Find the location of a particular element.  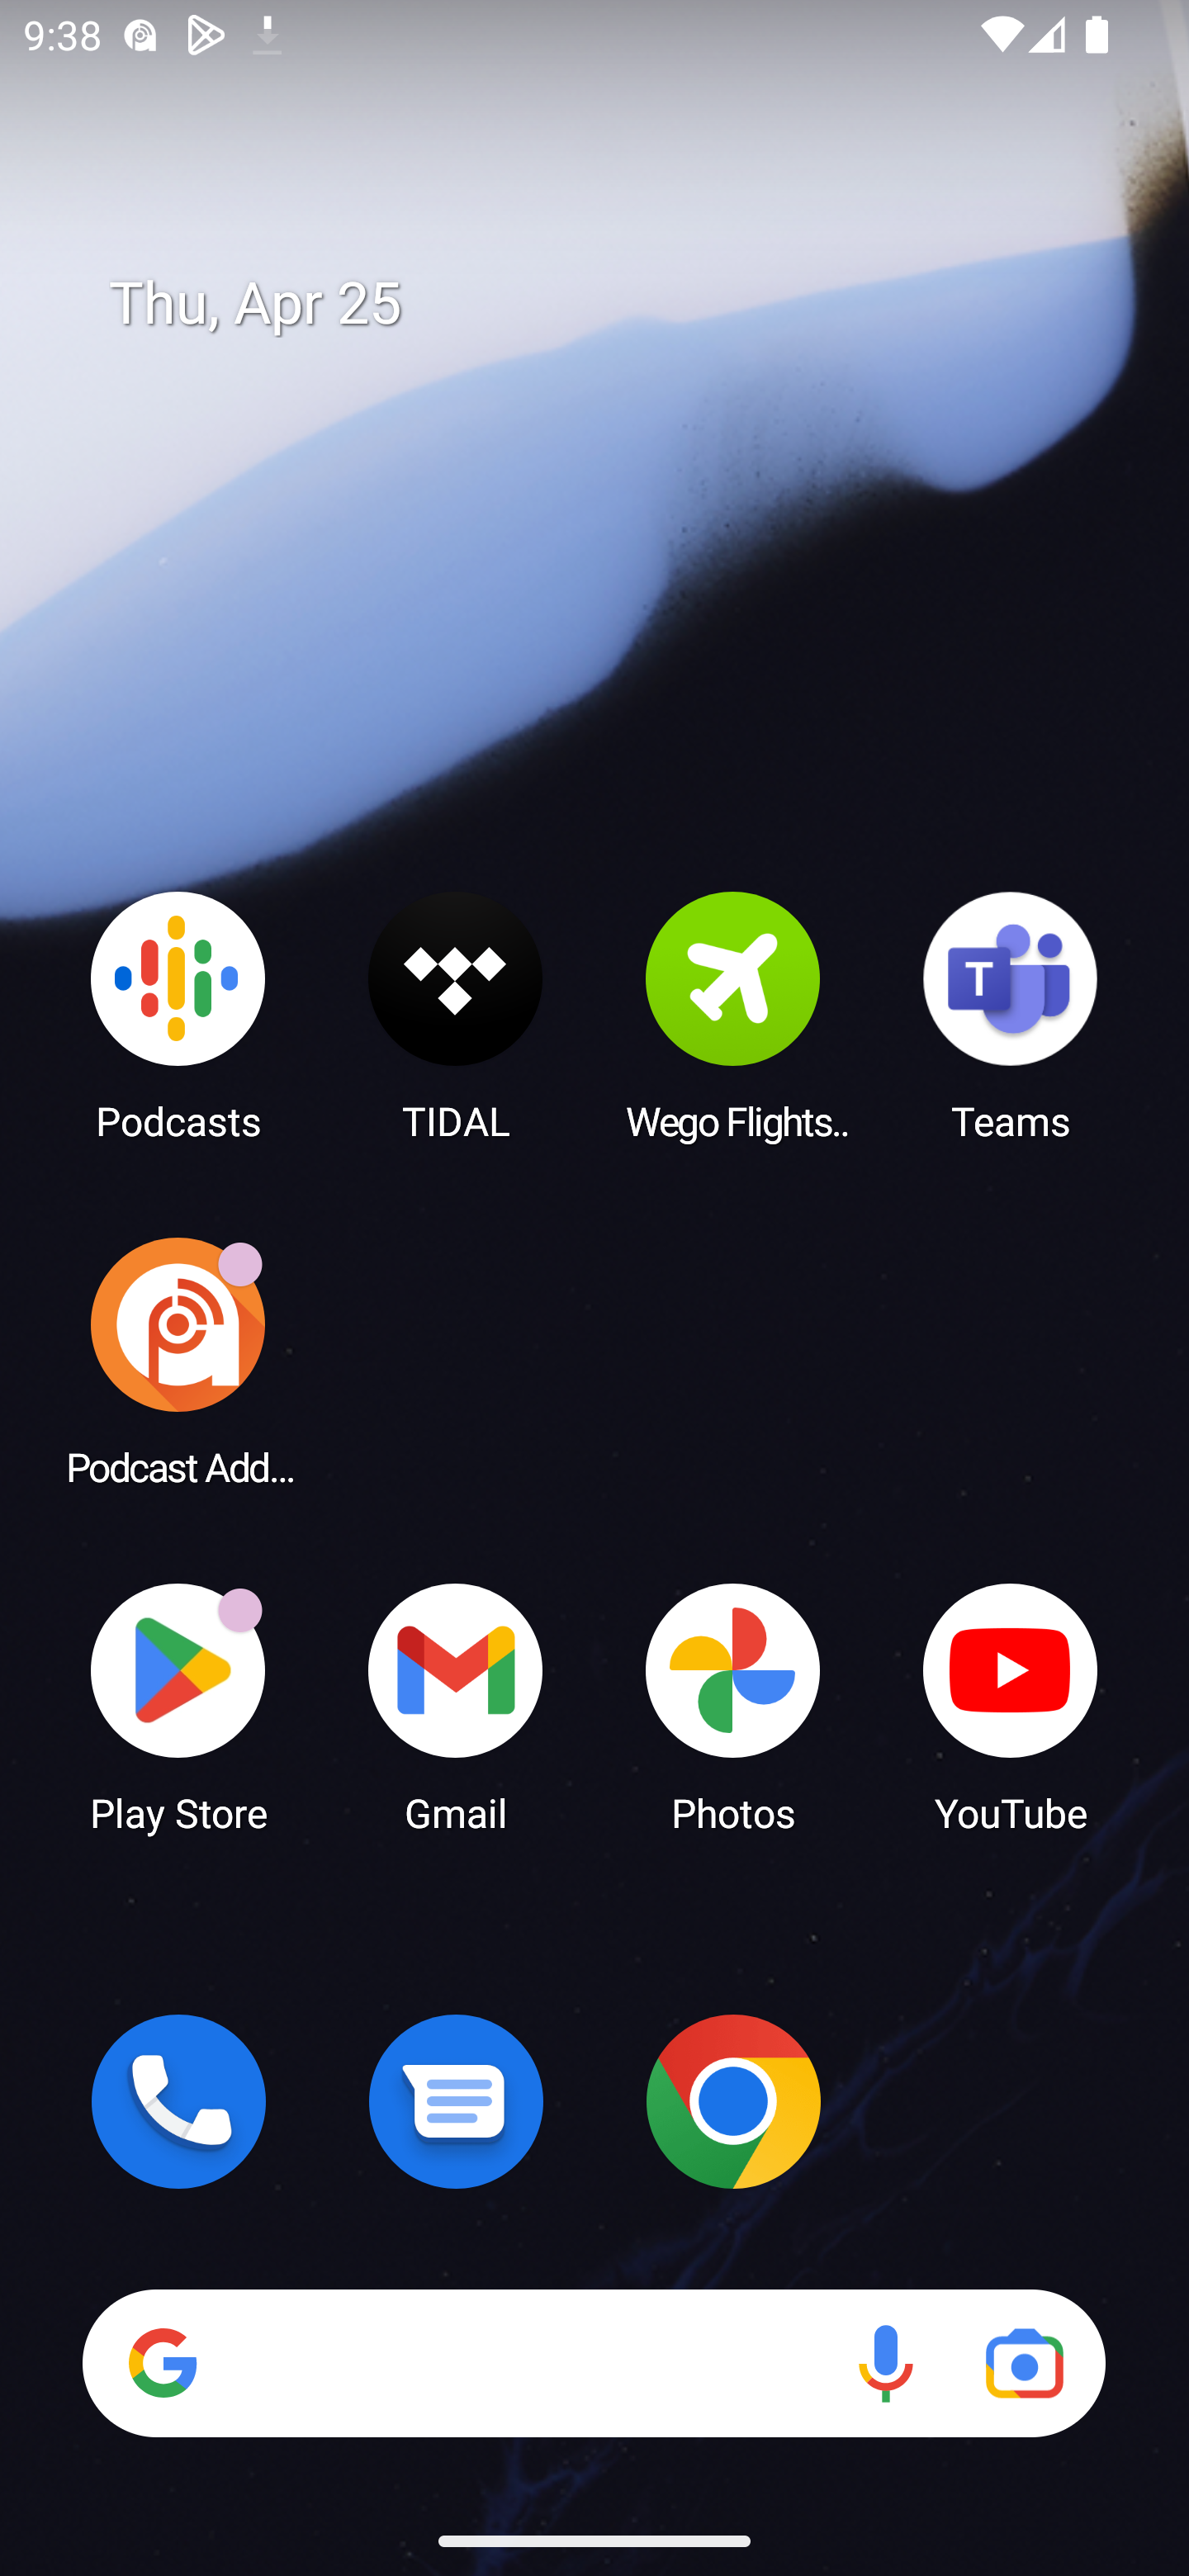

Play Store Play Store has 1 notification is located at coordinates (178, 1706).